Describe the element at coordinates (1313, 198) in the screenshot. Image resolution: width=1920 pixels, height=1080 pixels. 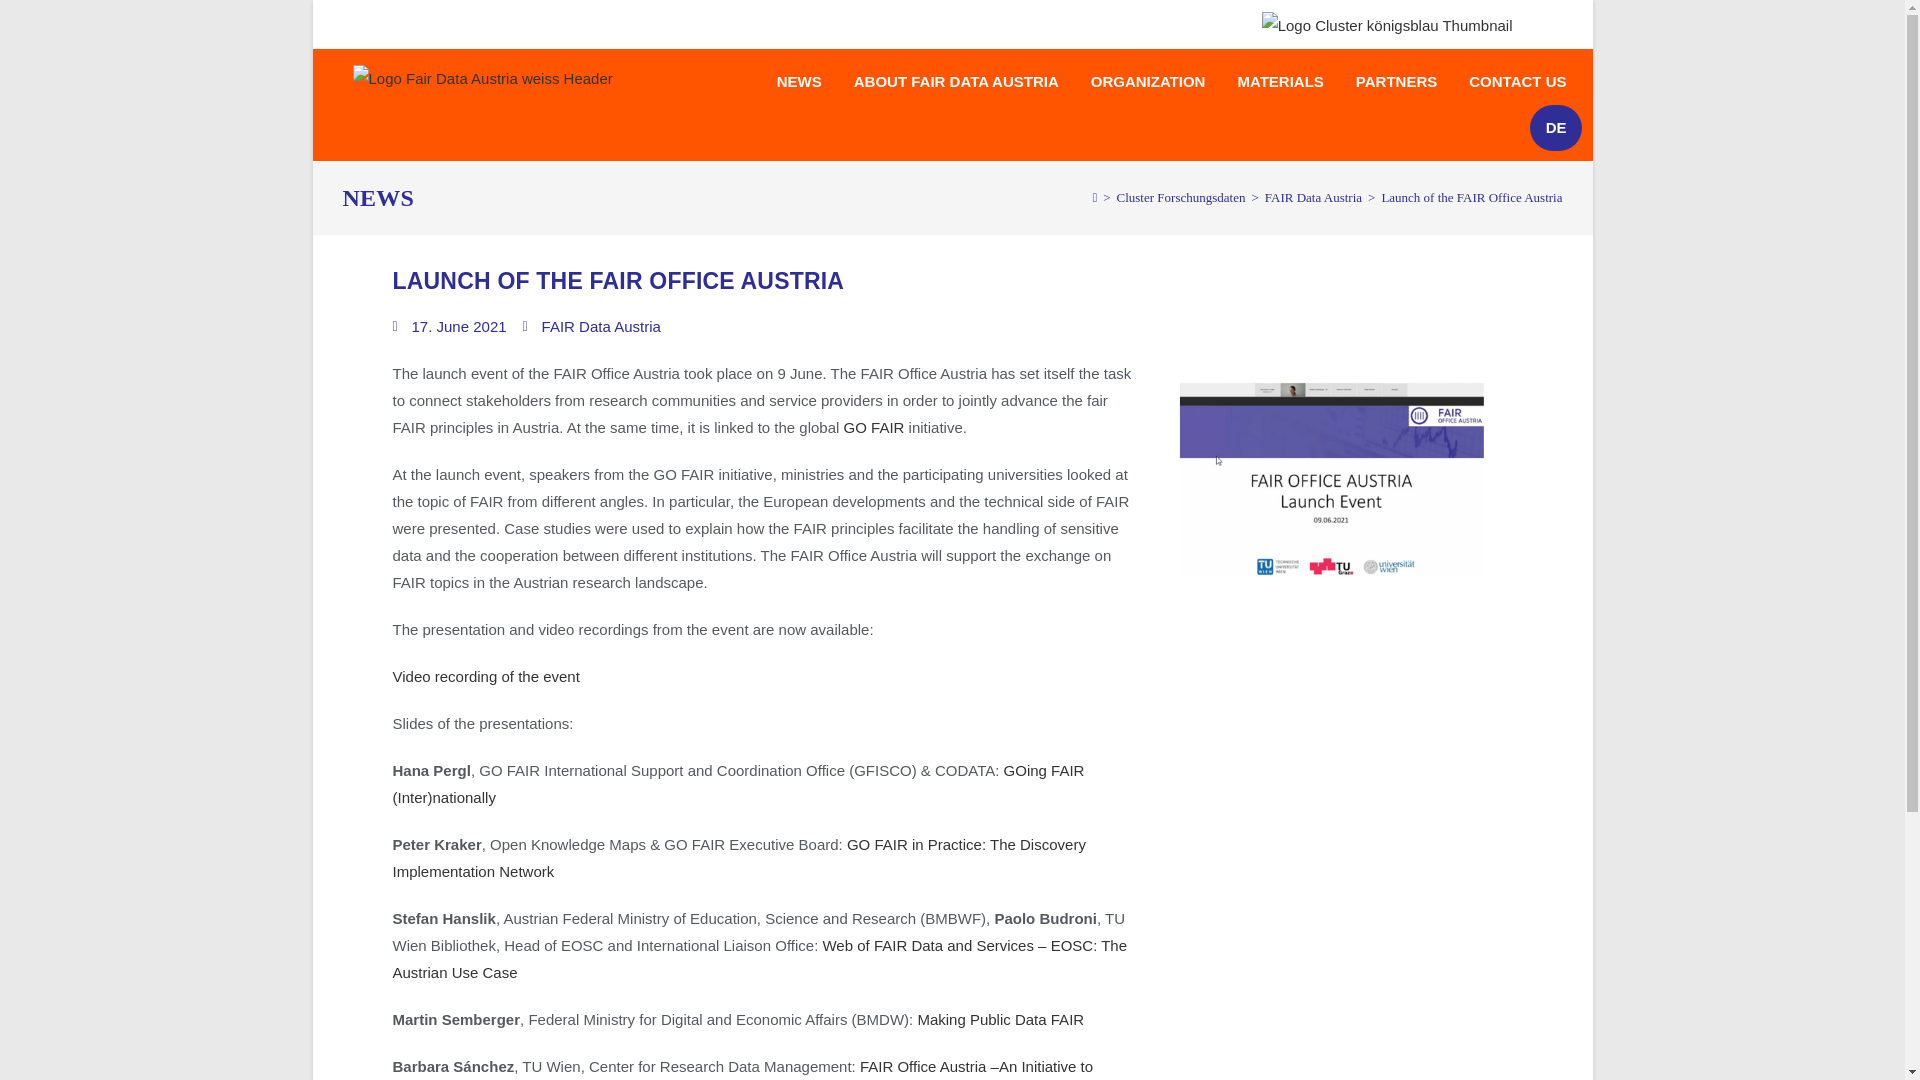
I see `FAIR Data Austria` at that location.